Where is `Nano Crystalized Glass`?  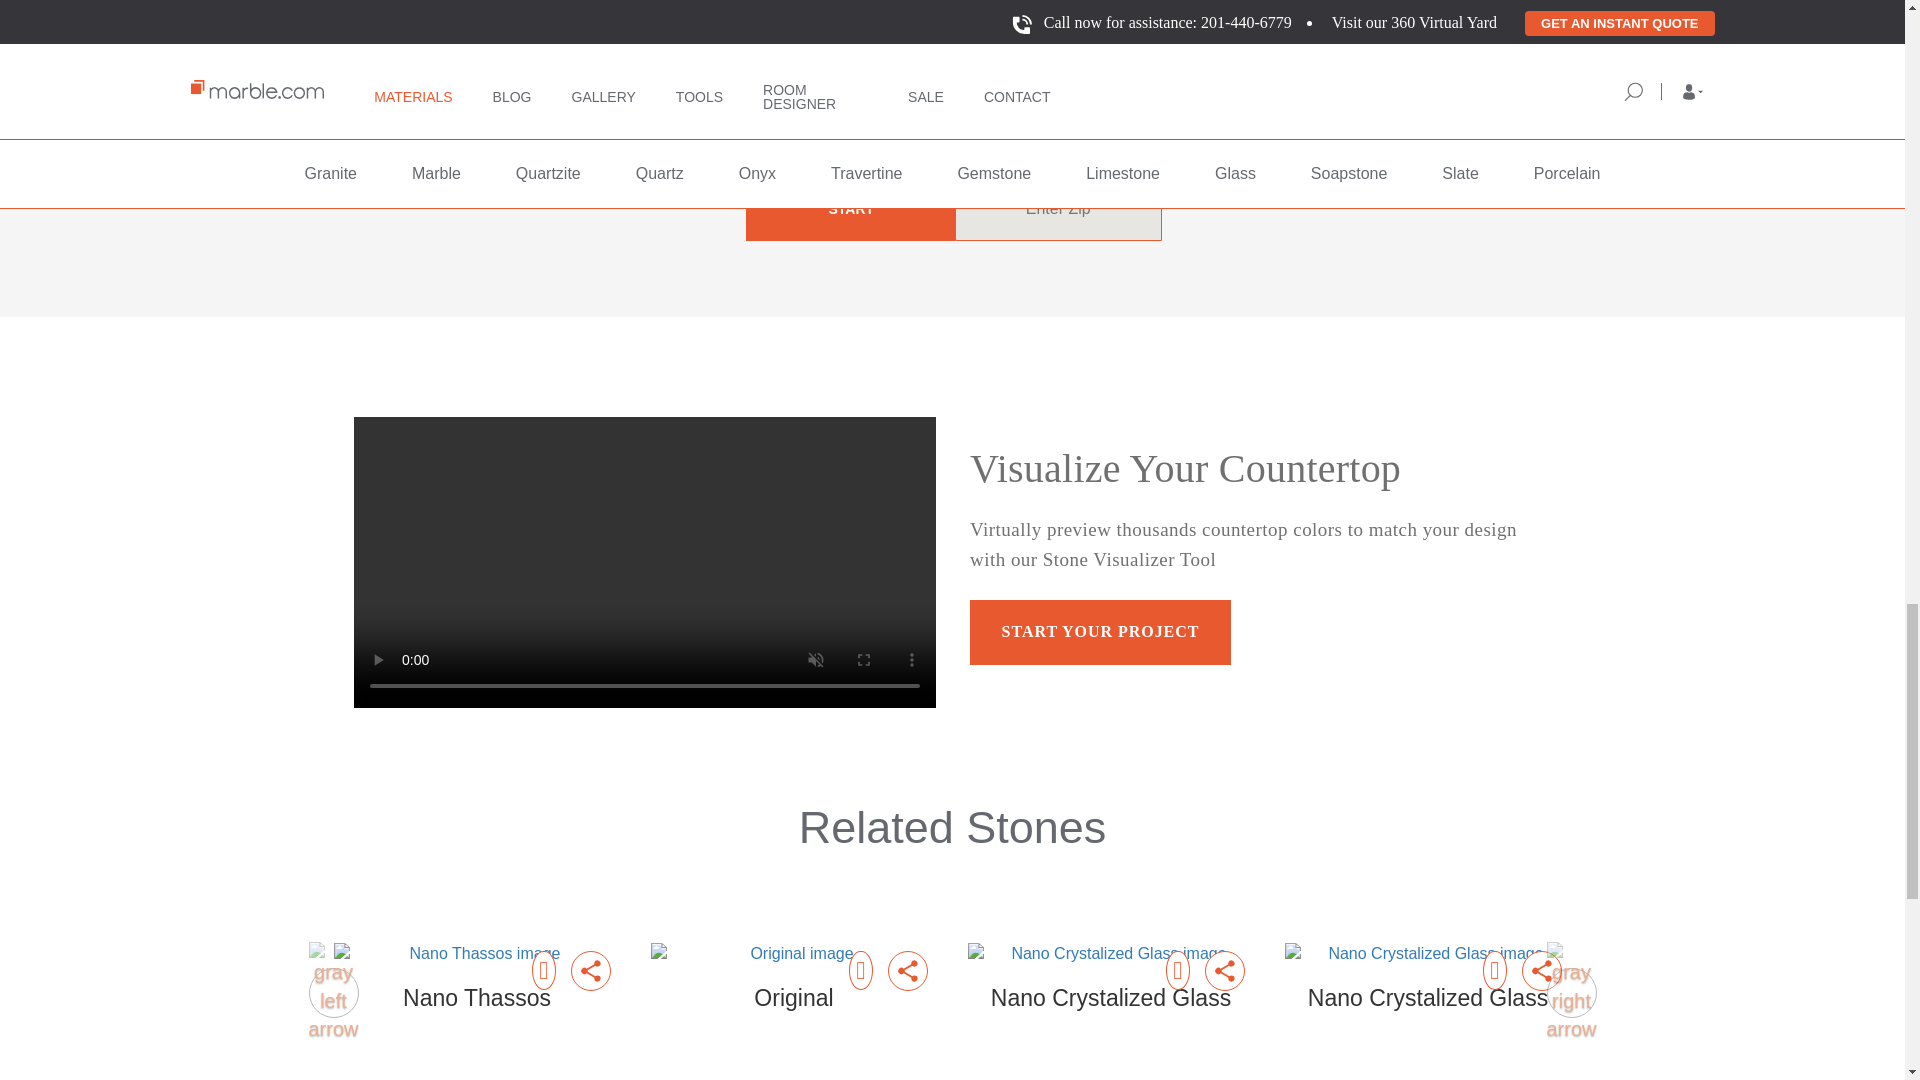
Nano Crystalized Glass is located at coordinates (1427, 998).